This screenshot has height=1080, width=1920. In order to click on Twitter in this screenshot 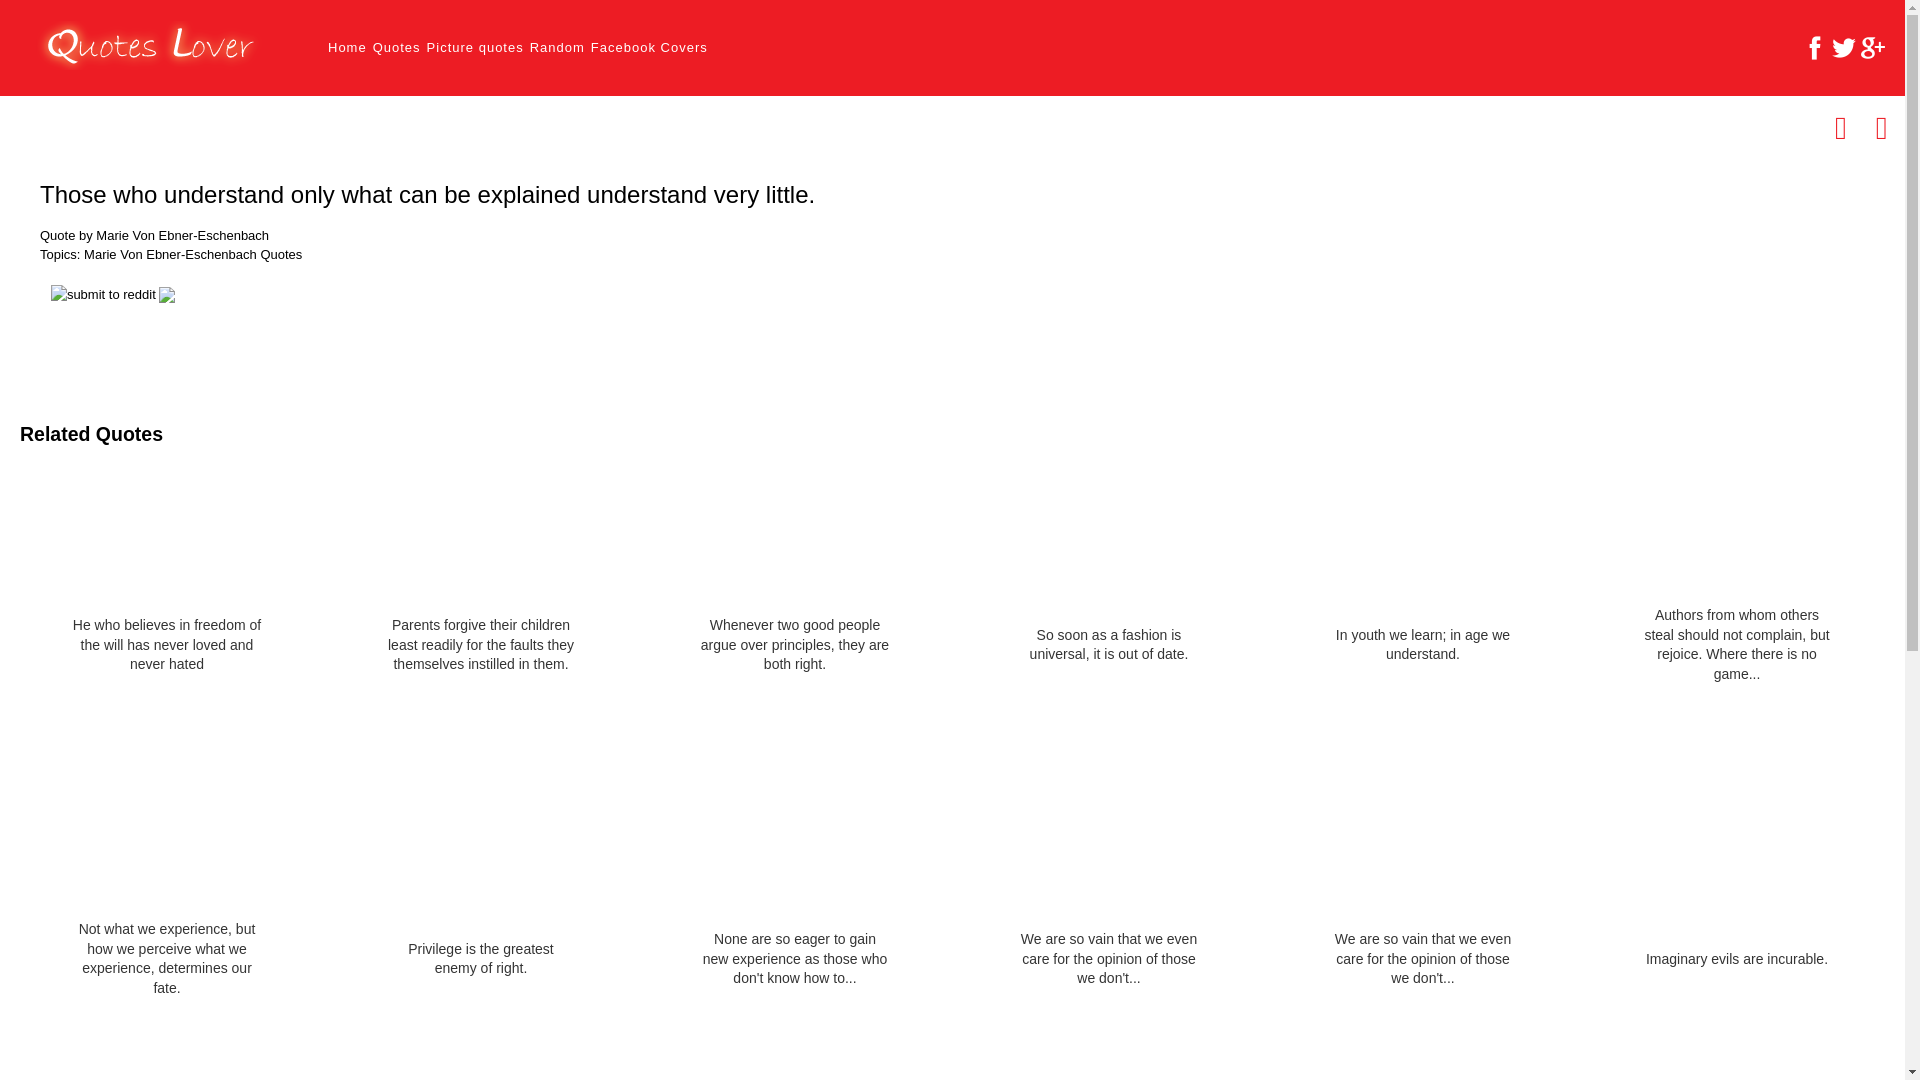, I will do `click(1844, 48)`.